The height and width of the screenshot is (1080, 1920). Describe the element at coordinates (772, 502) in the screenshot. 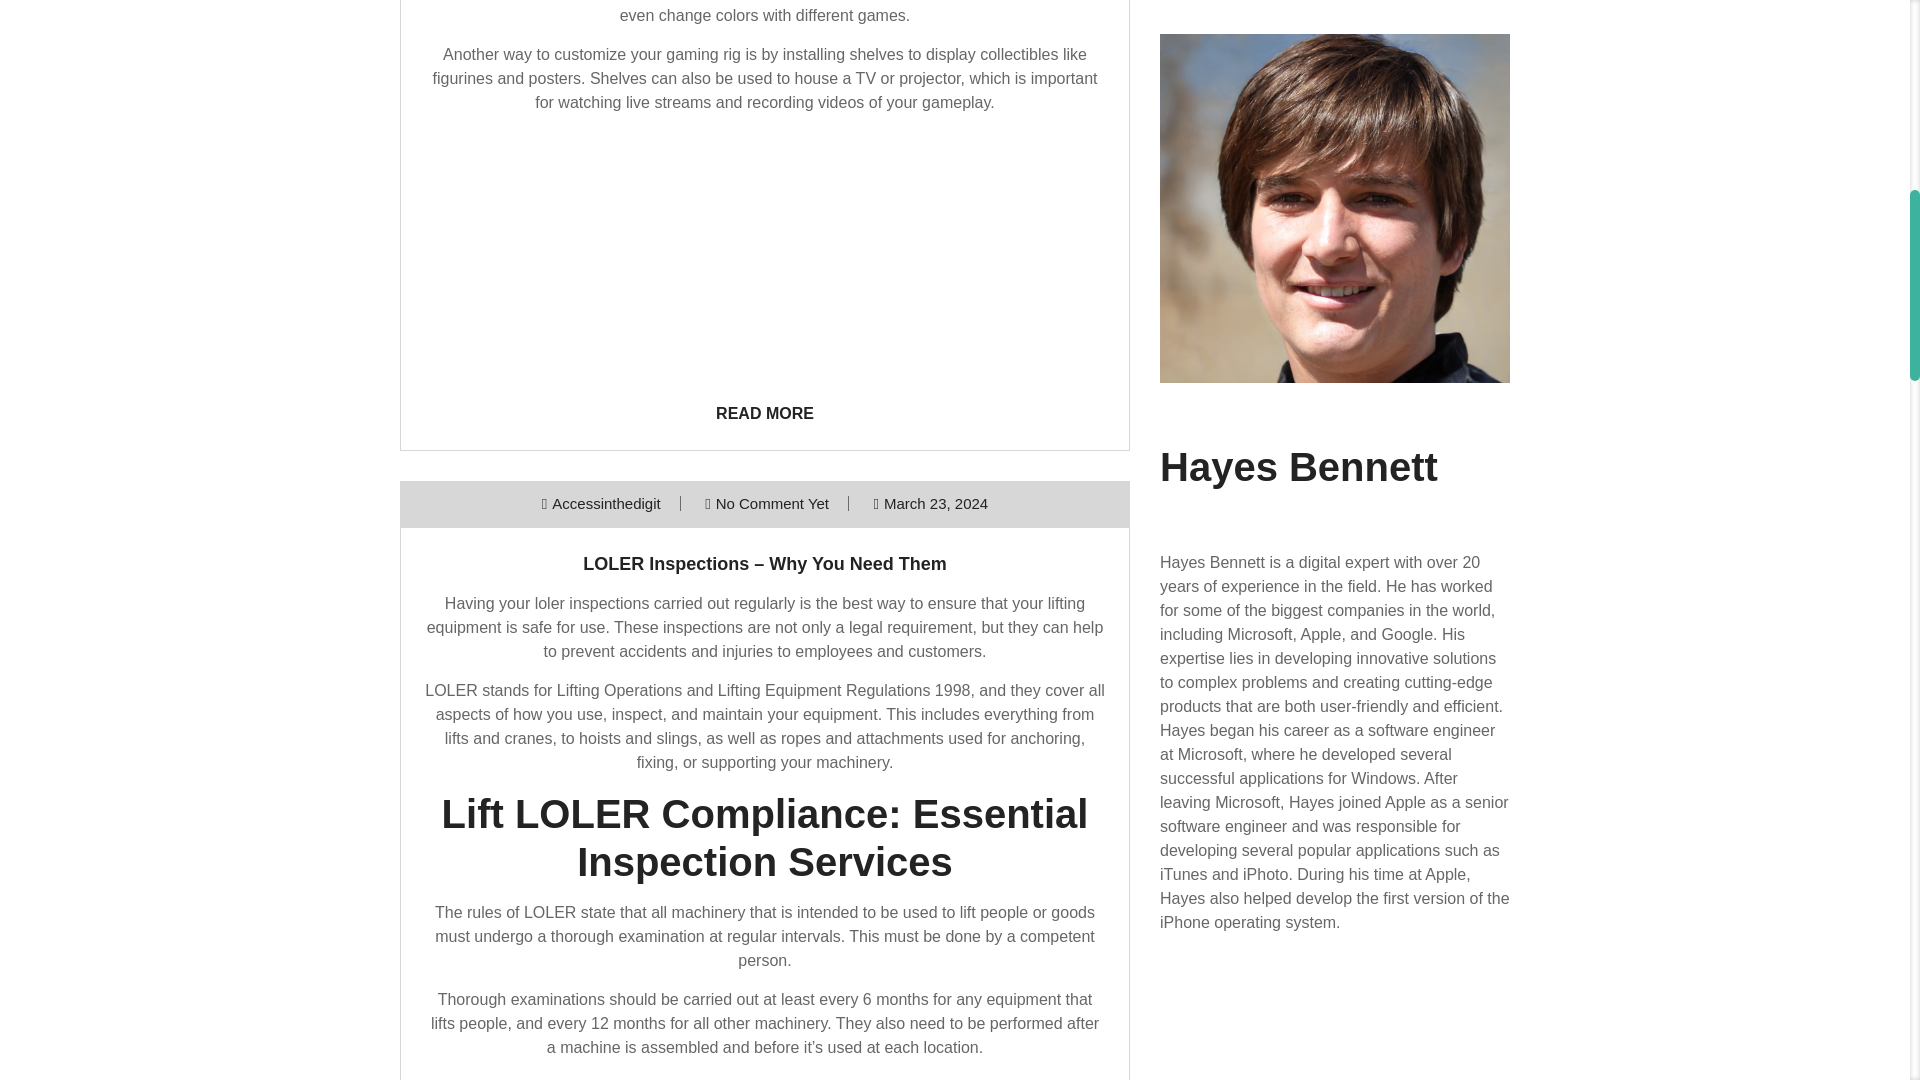

I see `No Comment Yet` at that location.